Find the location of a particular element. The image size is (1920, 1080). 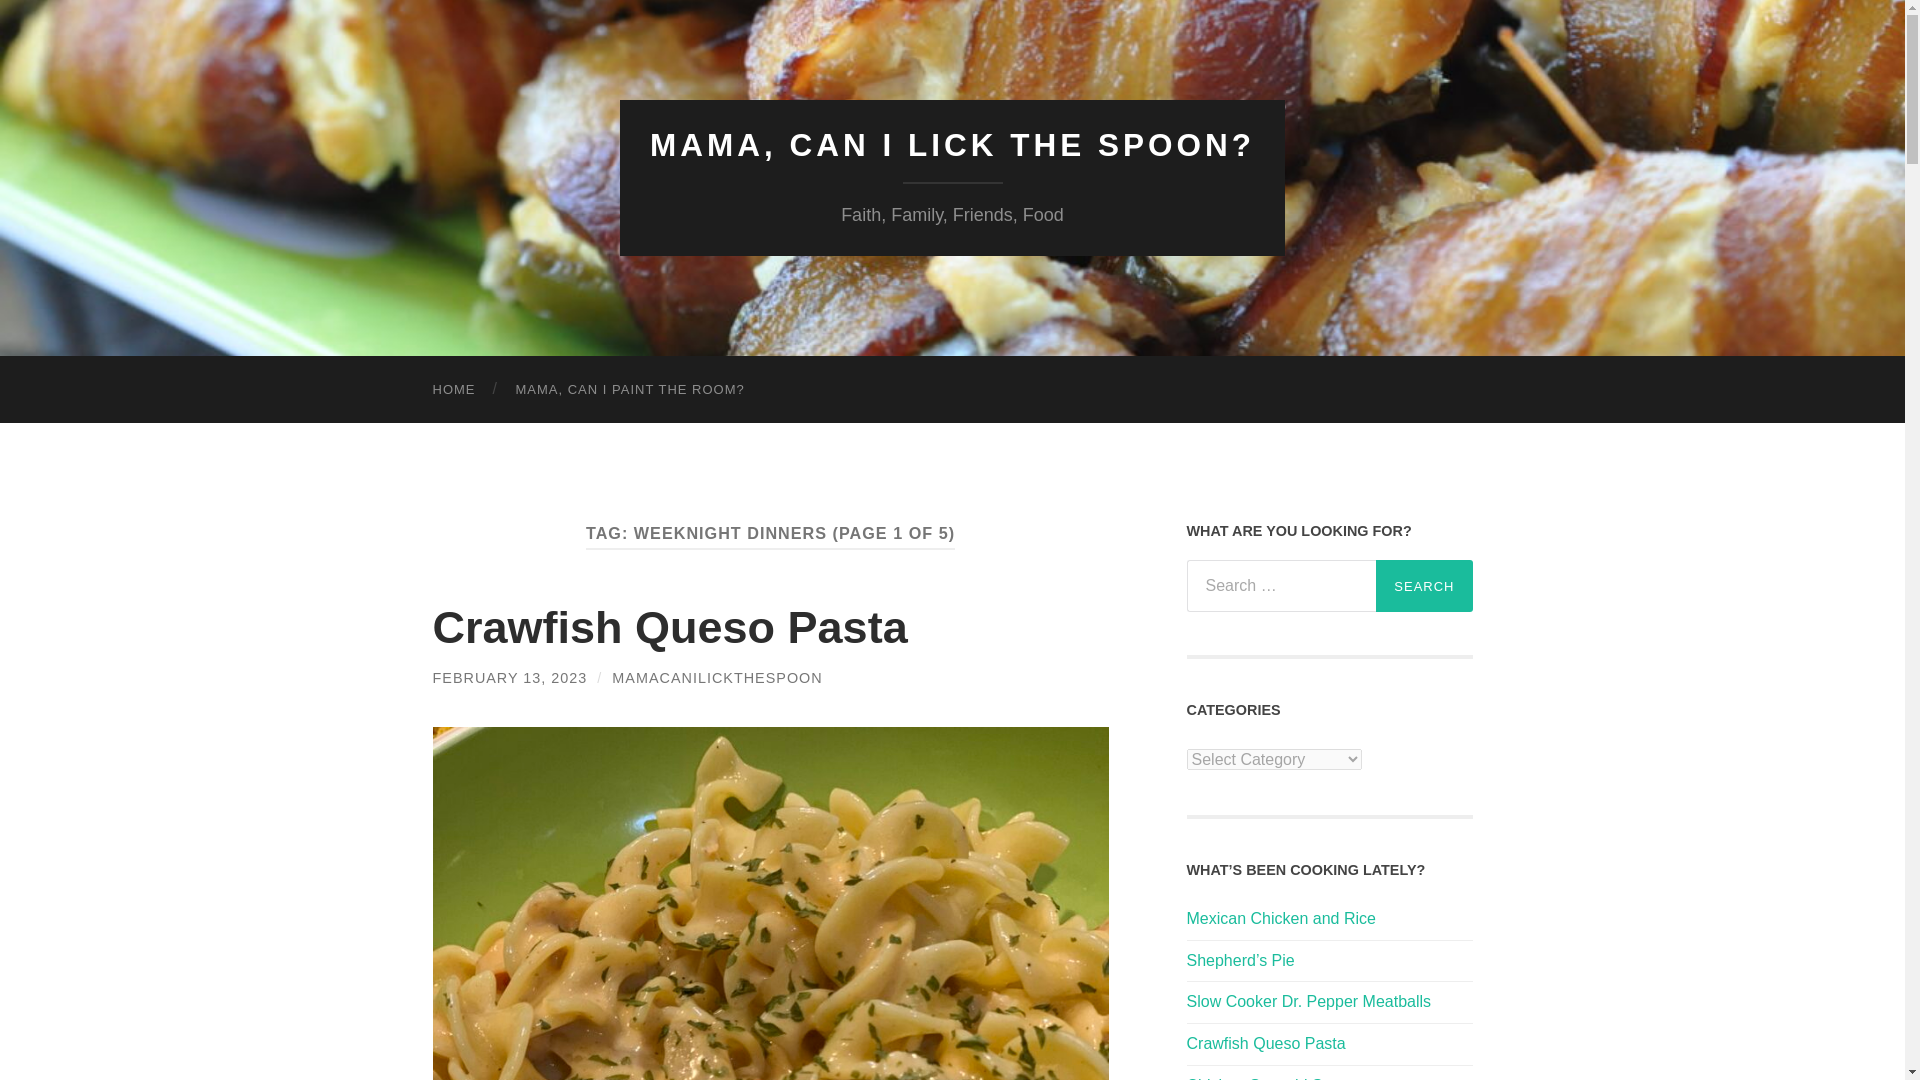

MAMACANILICKTHESPOON is located at coordinates (716, 677).